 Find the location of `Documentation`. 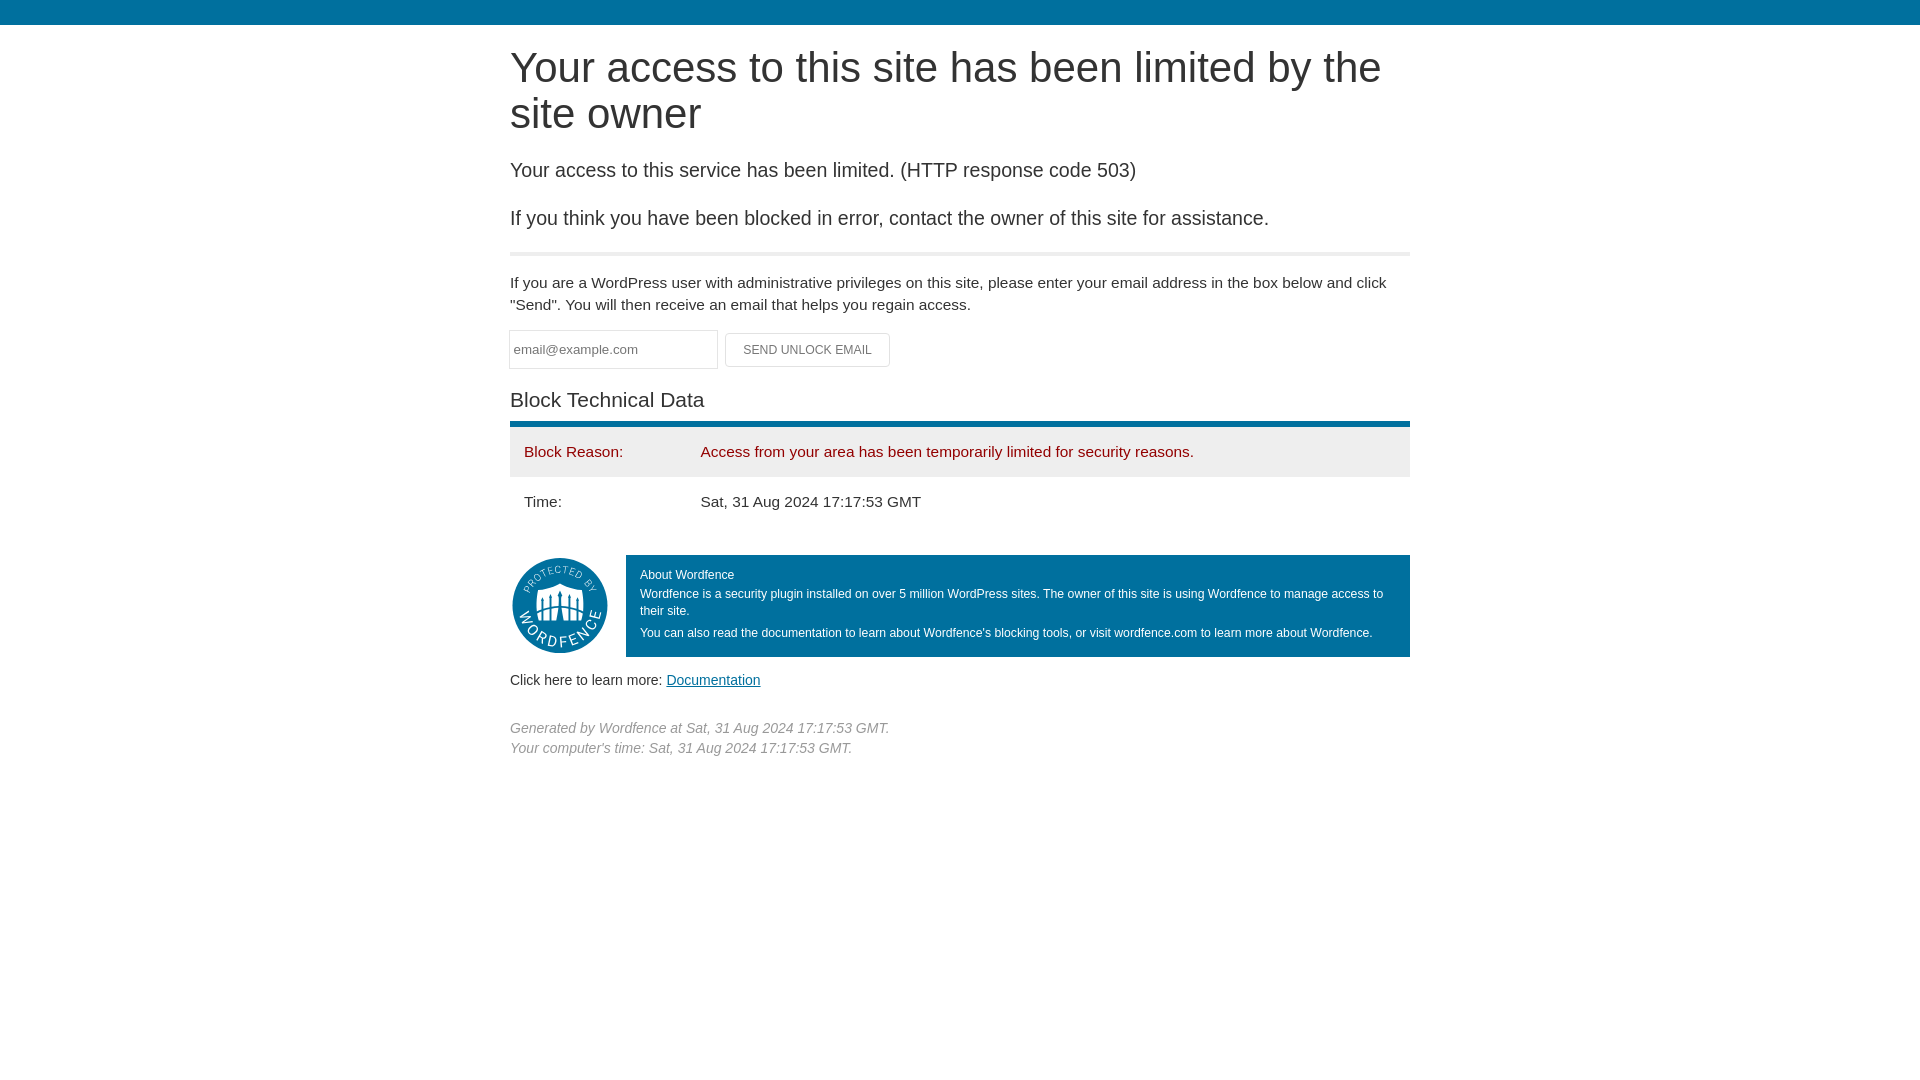

Documentation is located at coordinates (713, 679).